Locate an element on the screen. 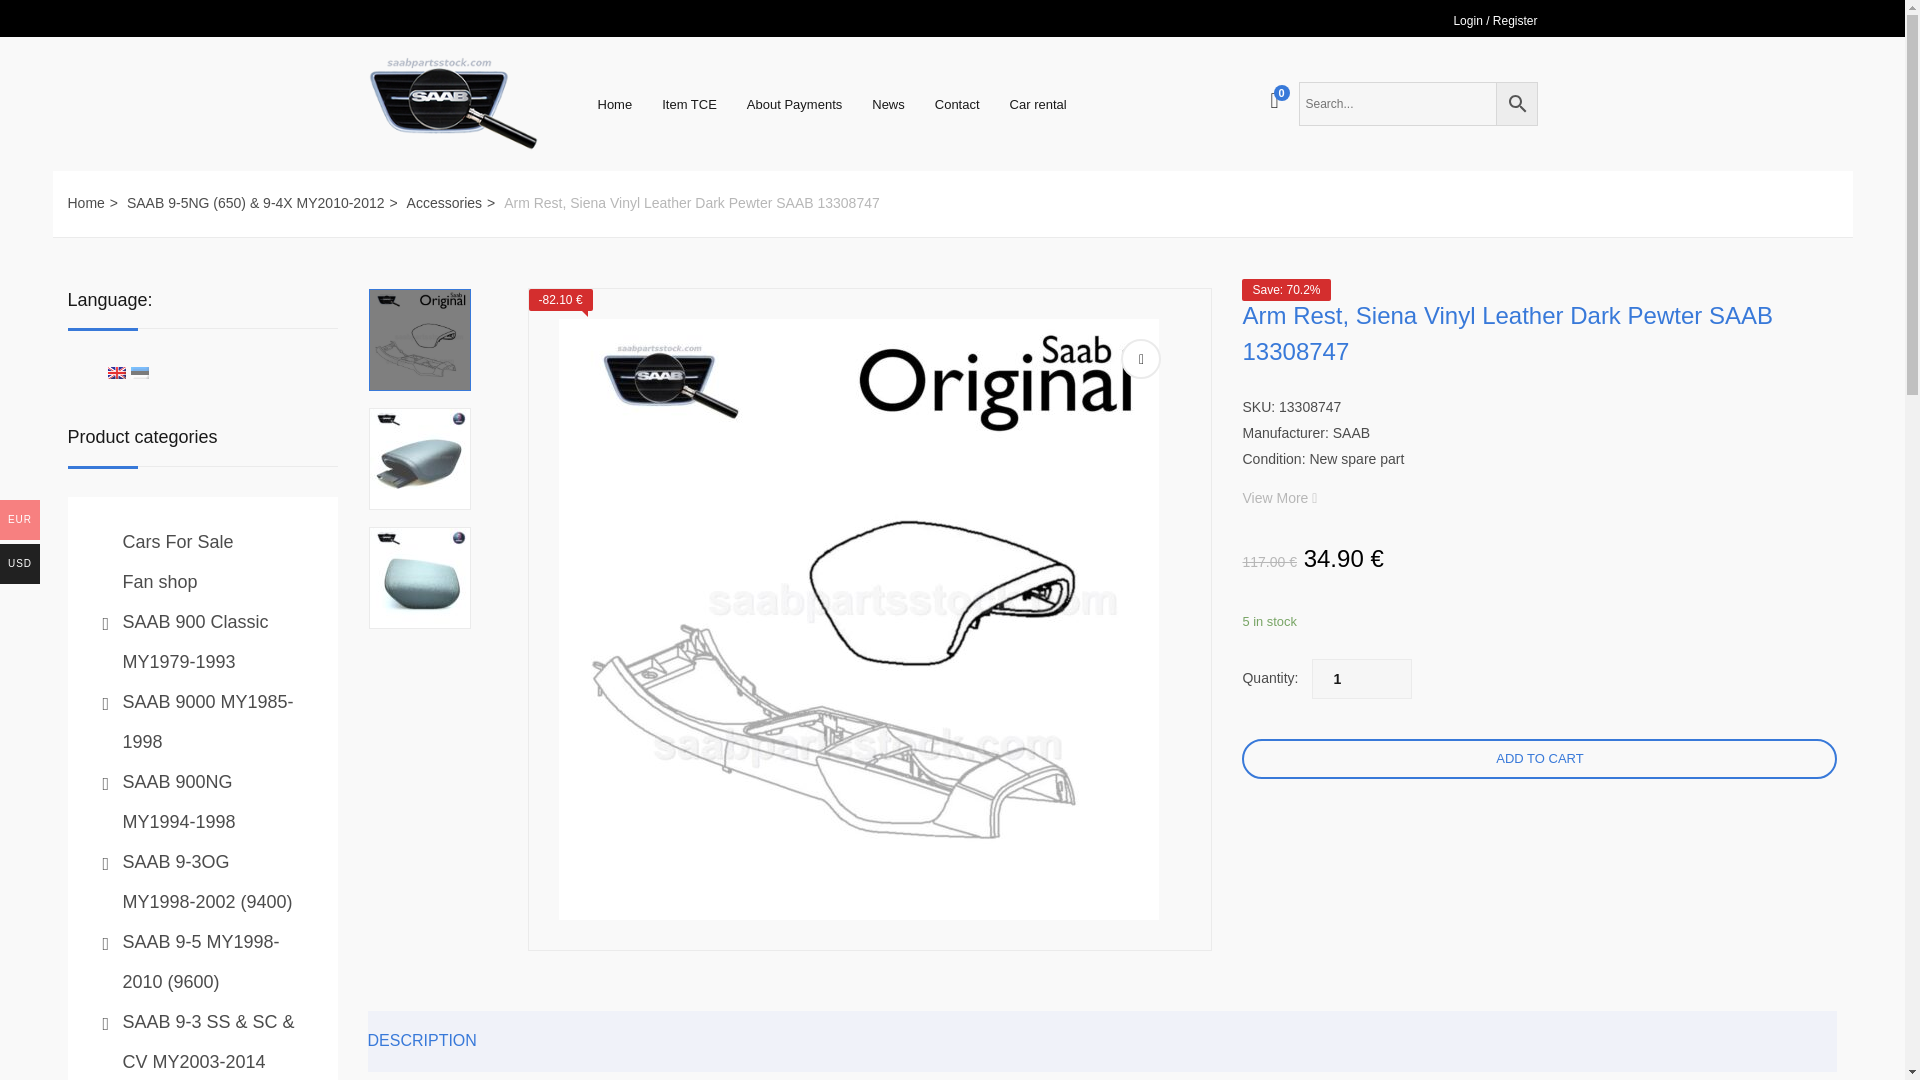 The width and height of the screenshot is (1920, 1080). Item TCE is located at coordinates (689, 104).